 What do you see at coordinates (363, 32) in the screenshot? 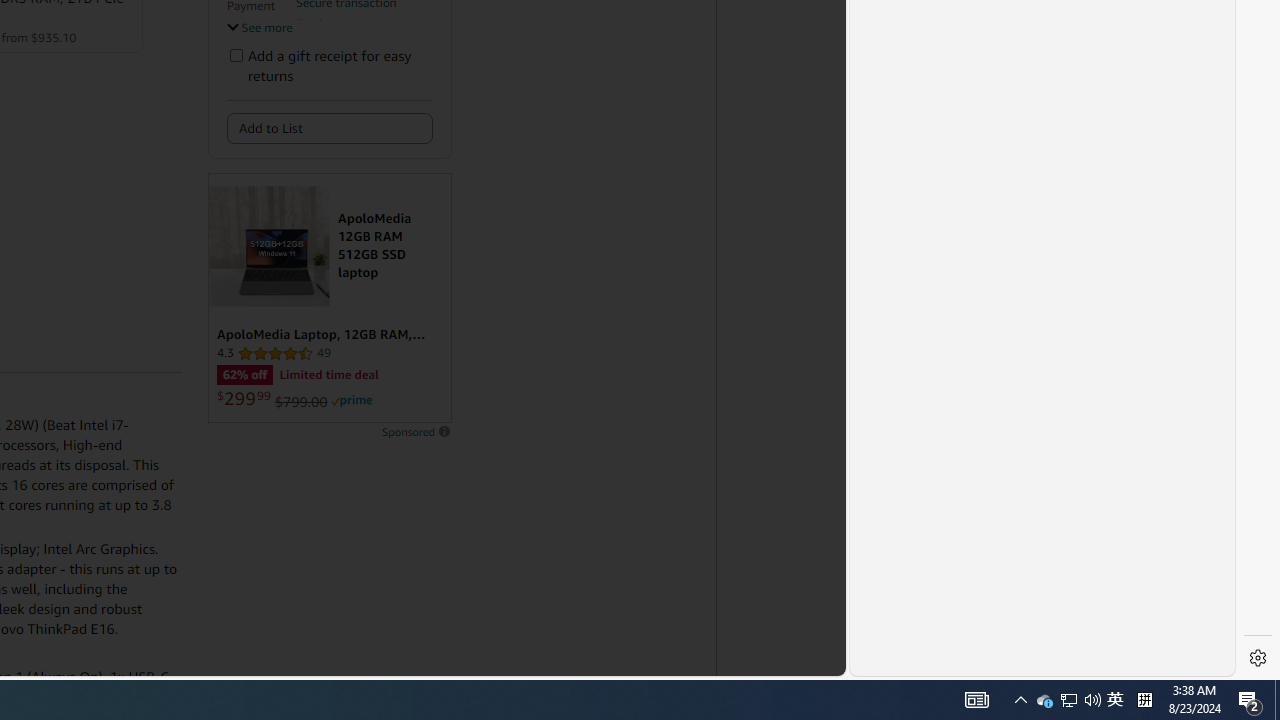
I see `Product support included` at bounding box center [363, 32].